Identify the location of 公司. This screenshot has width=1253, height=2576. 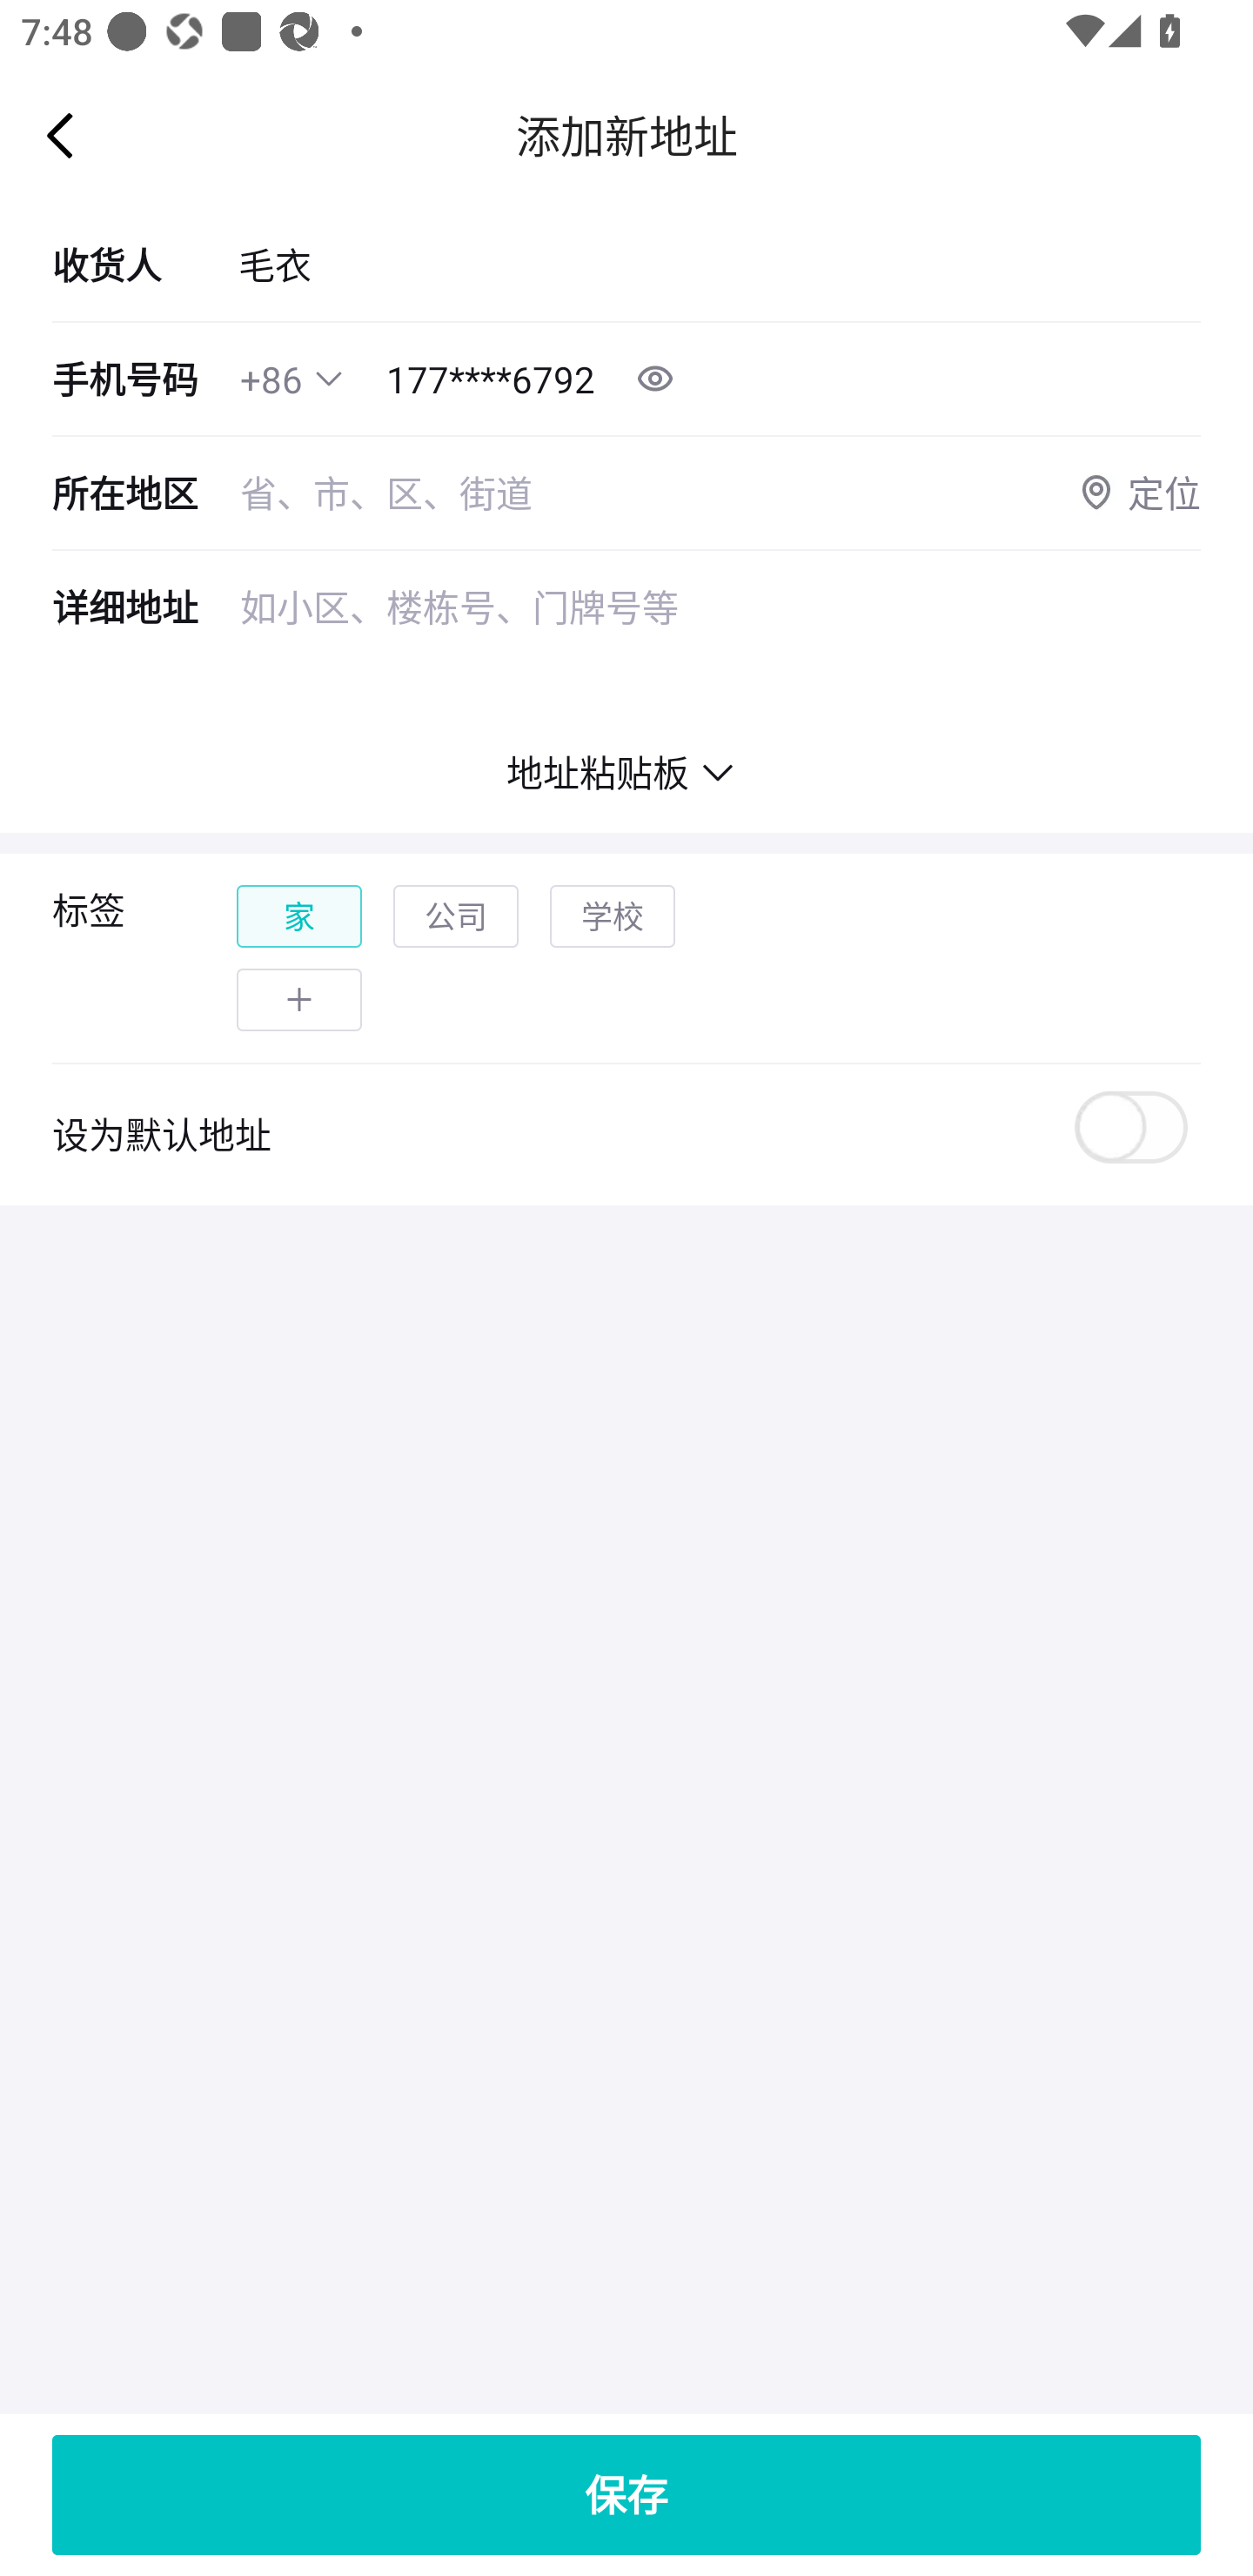
(456, 917).